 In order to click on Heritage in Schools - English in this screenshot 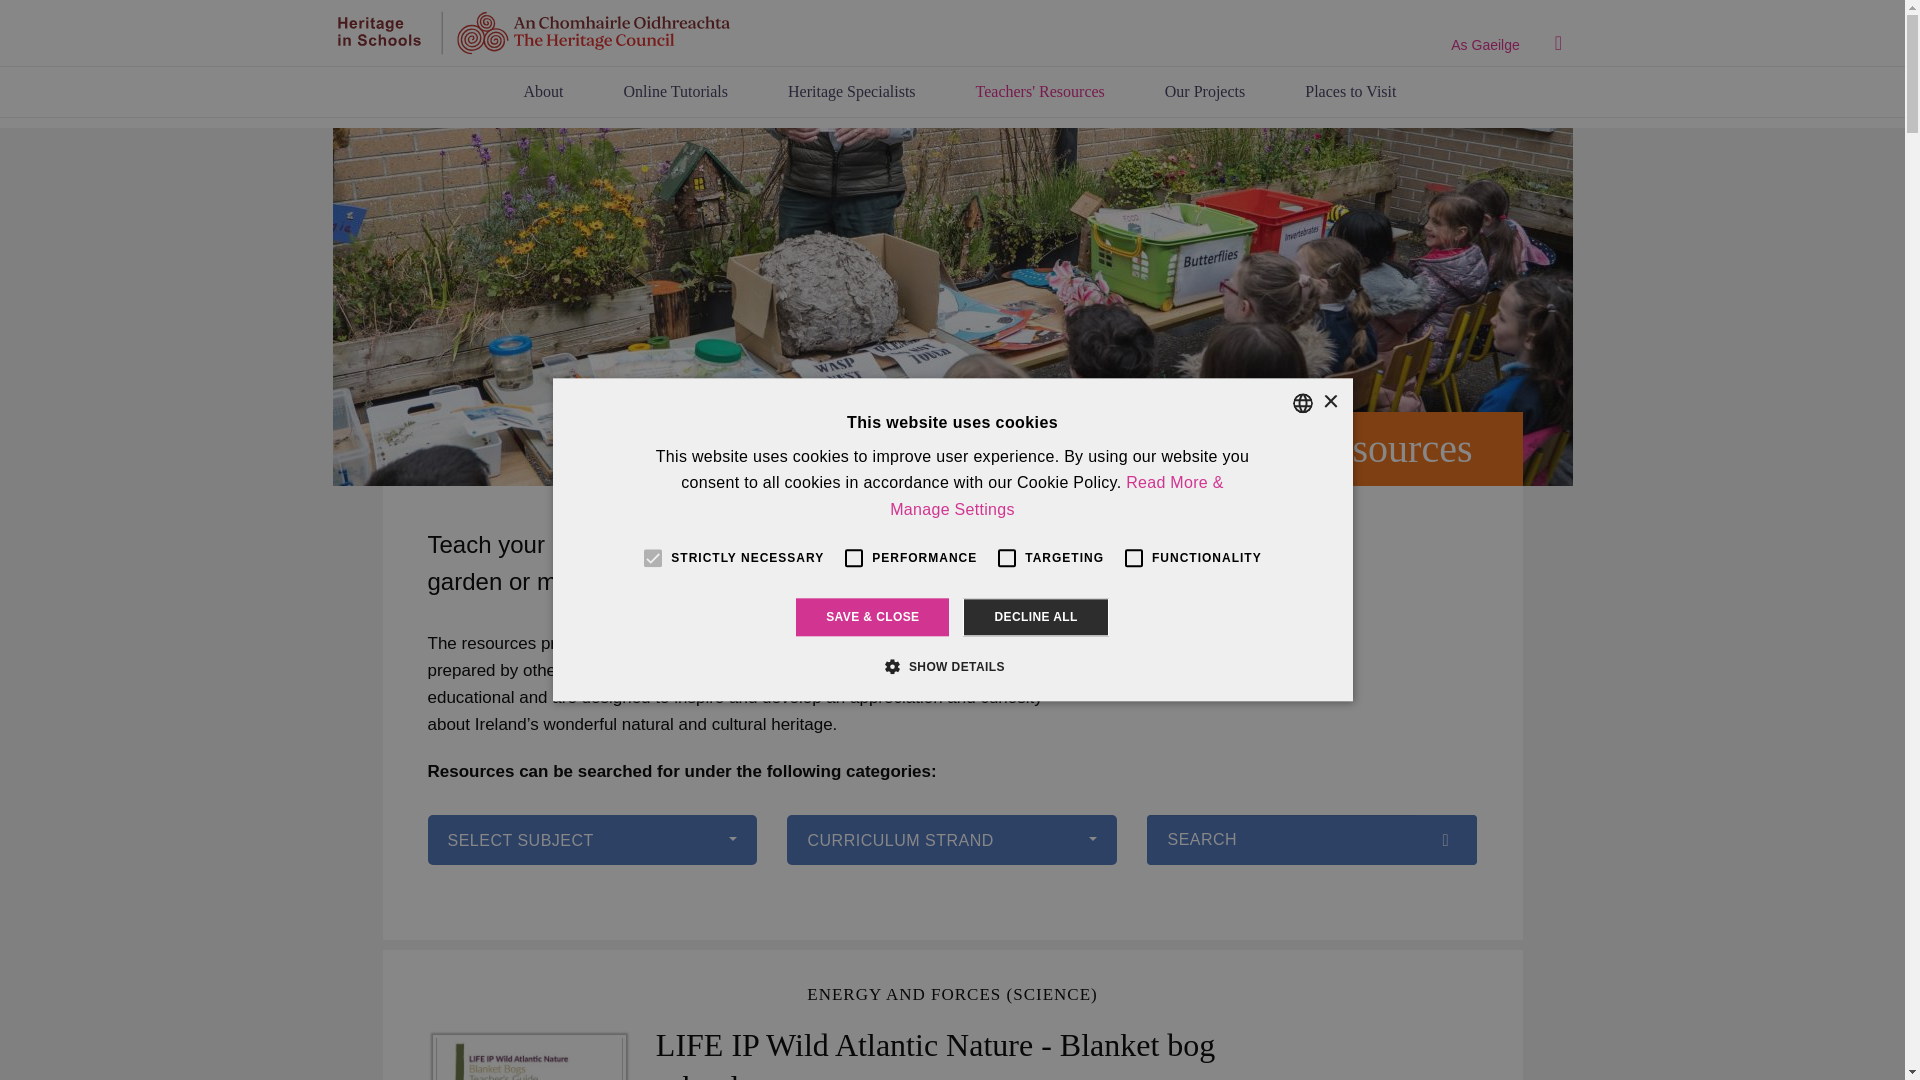, I will do `click(532, 32)`.